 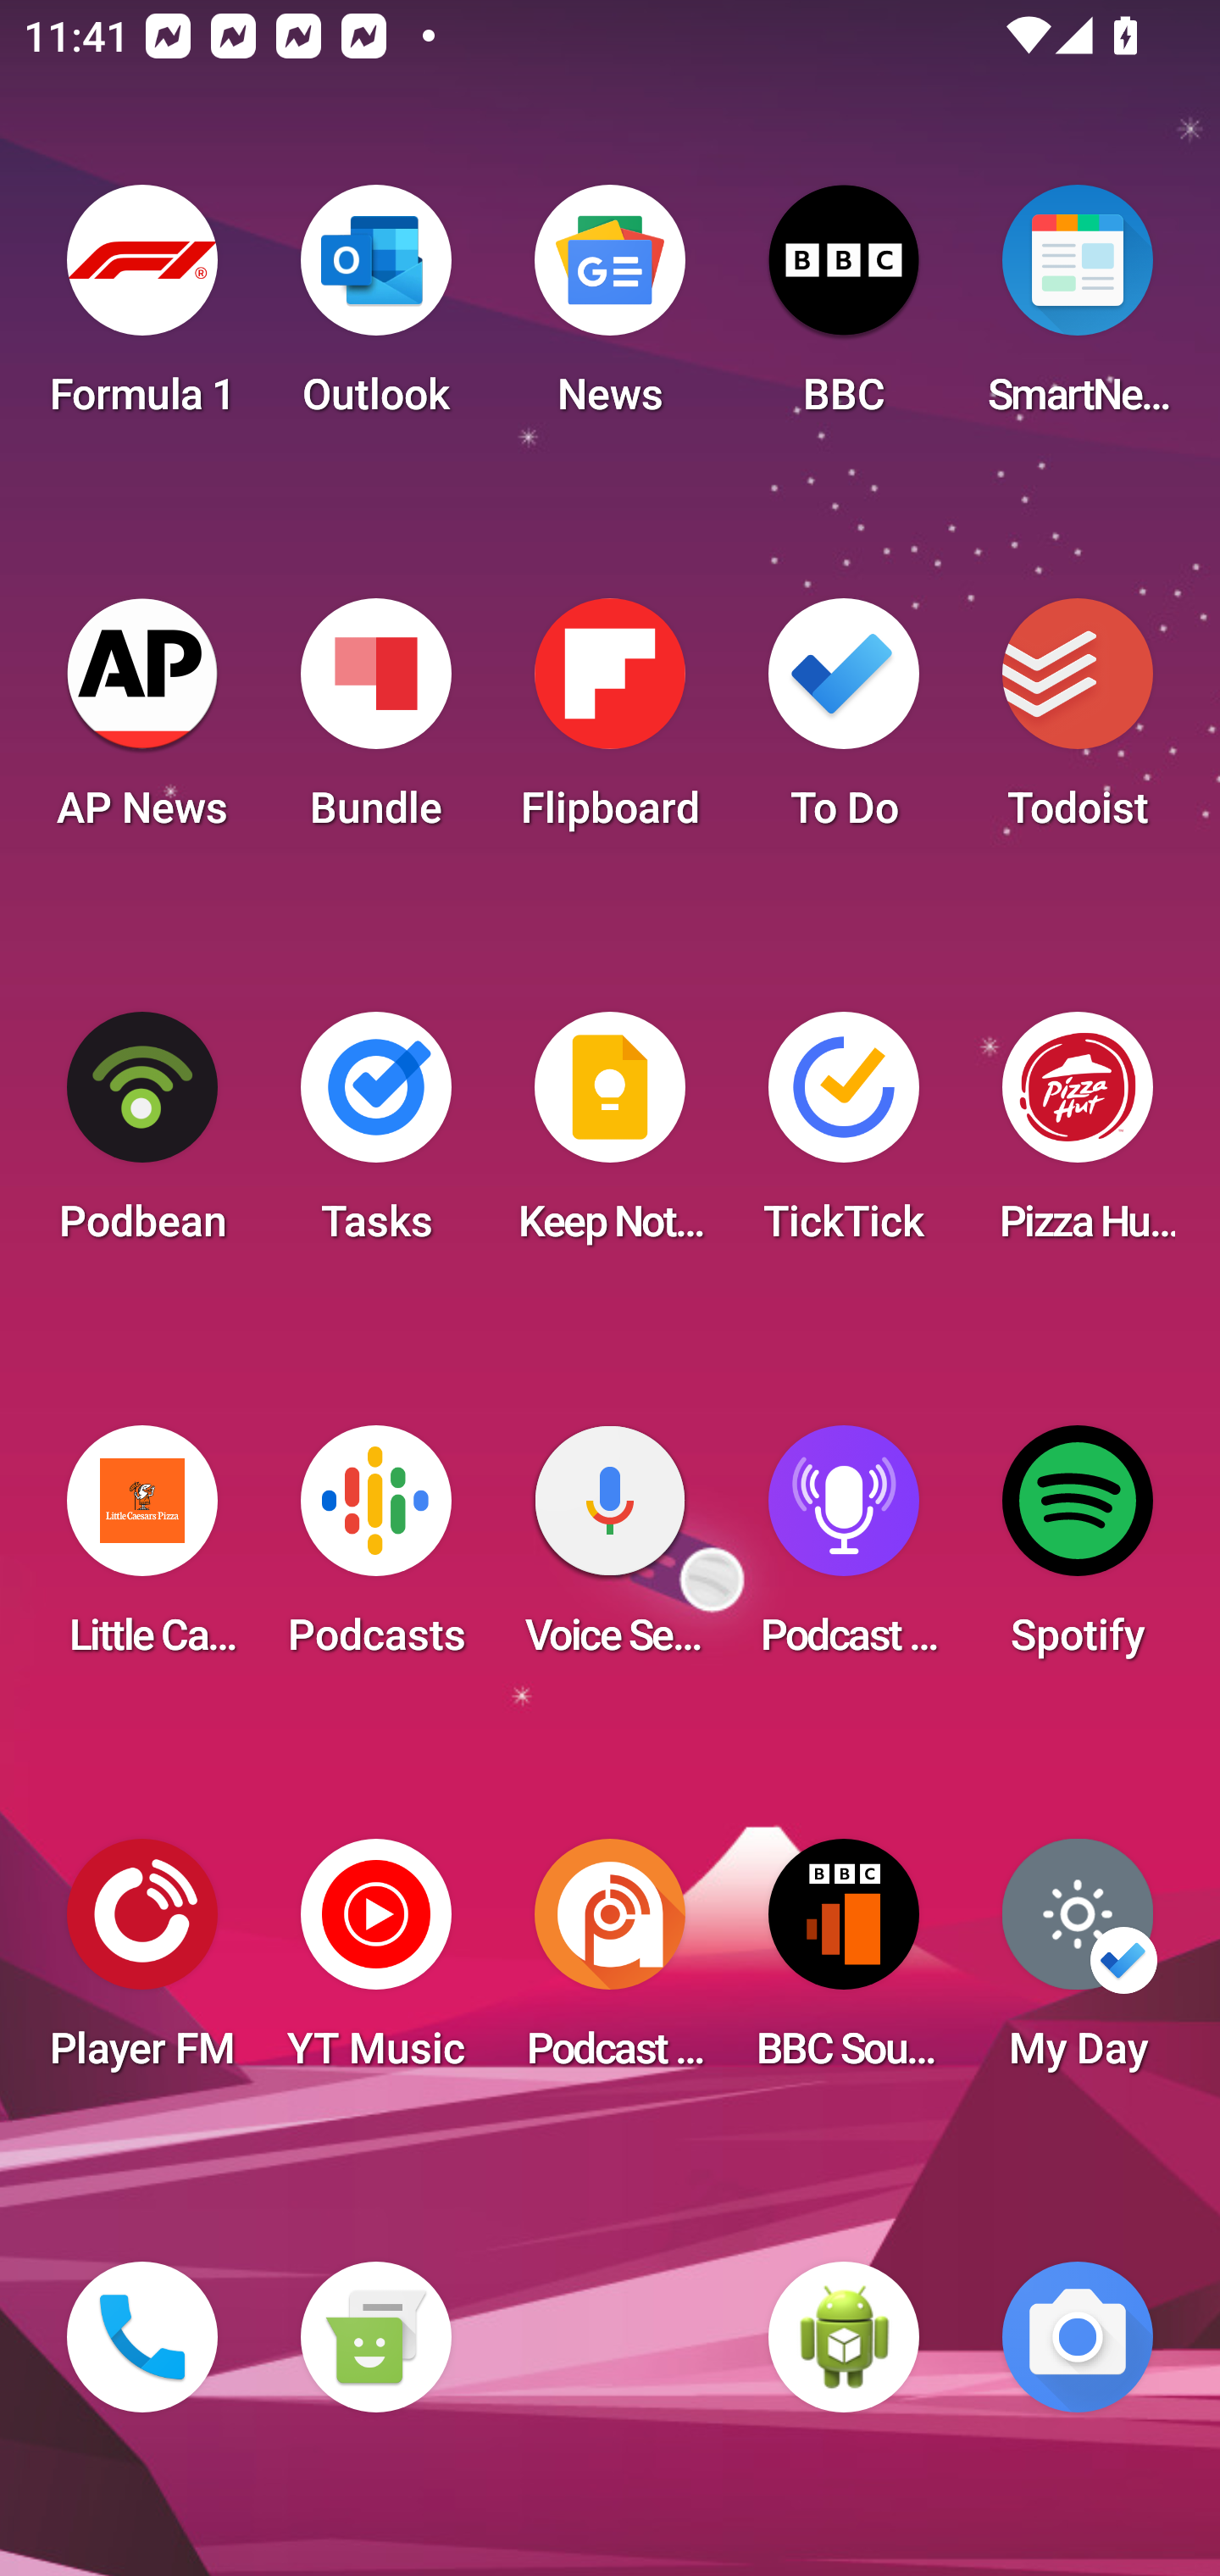 I want to click on Podcast Addict, so click(x=610, y=1964).